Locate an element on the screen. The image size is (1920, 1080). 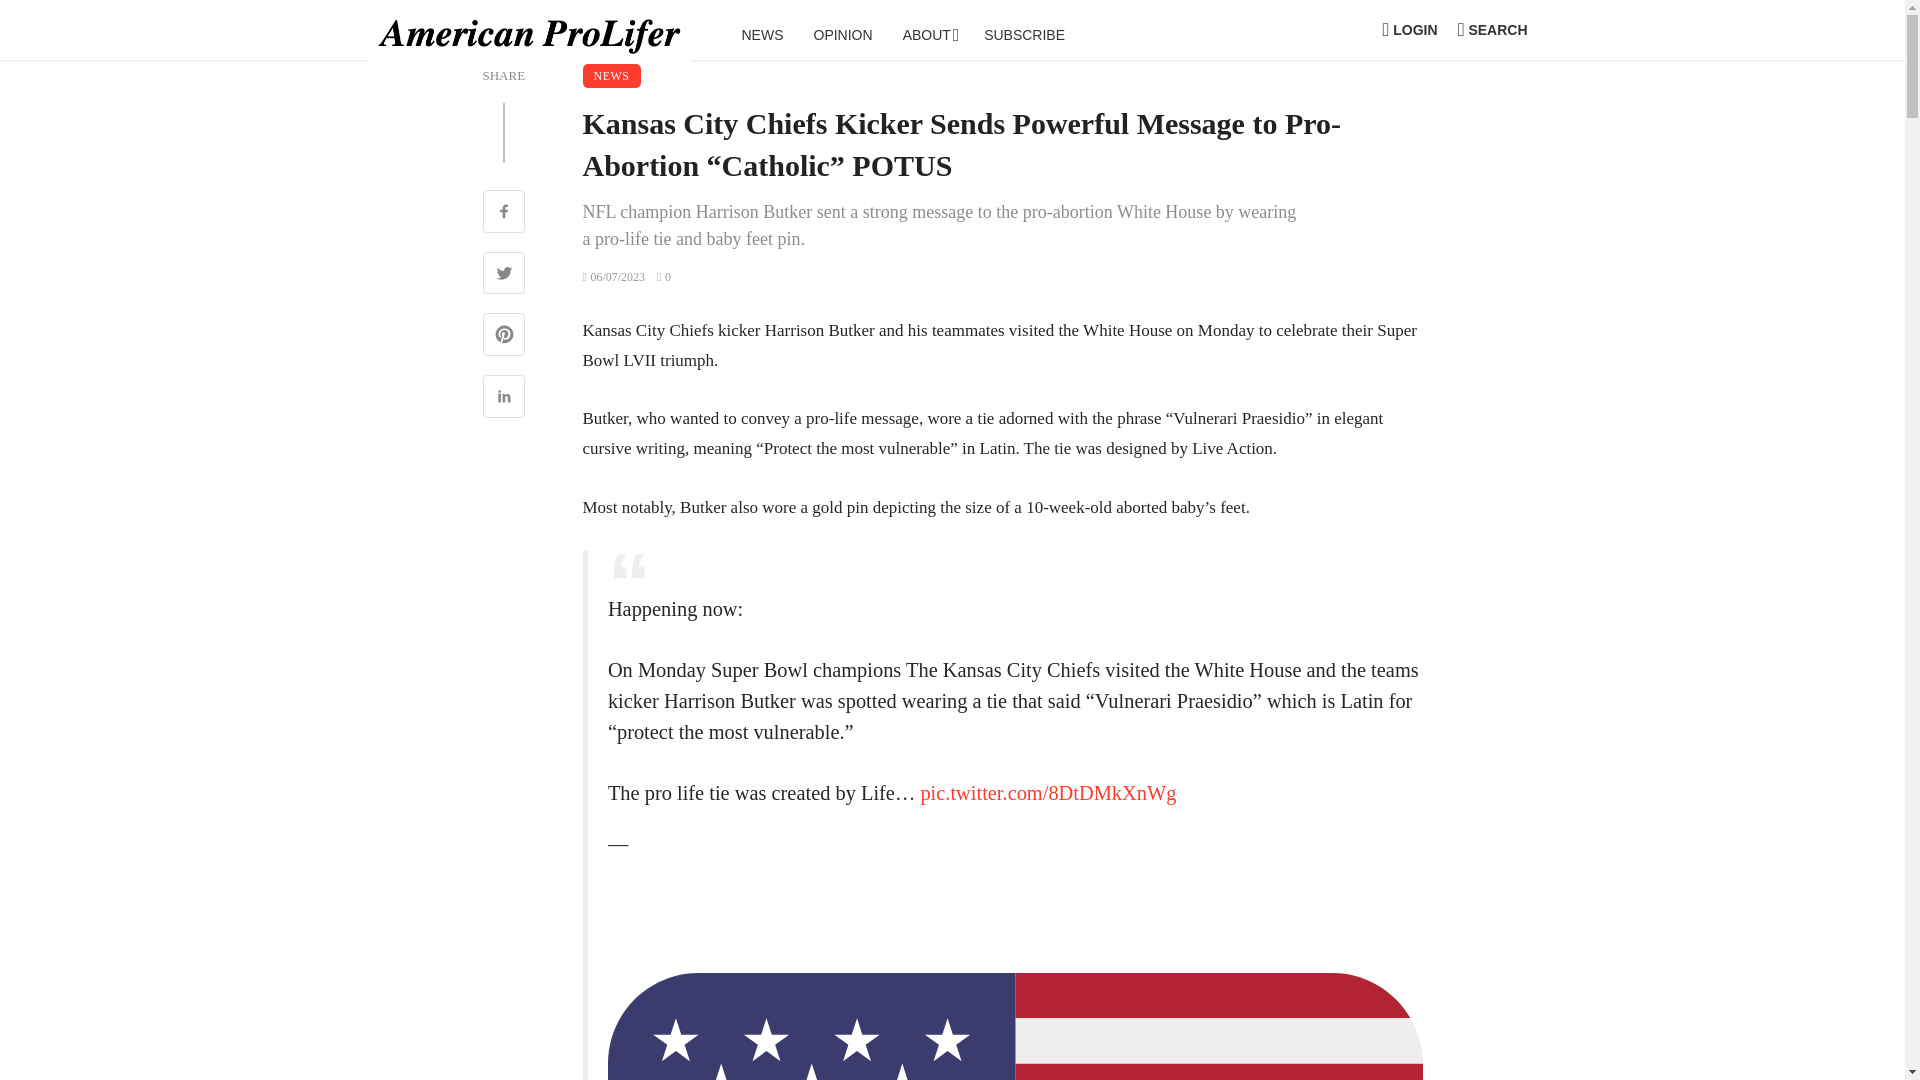
ABOUT is located at coordinates (928, 34).